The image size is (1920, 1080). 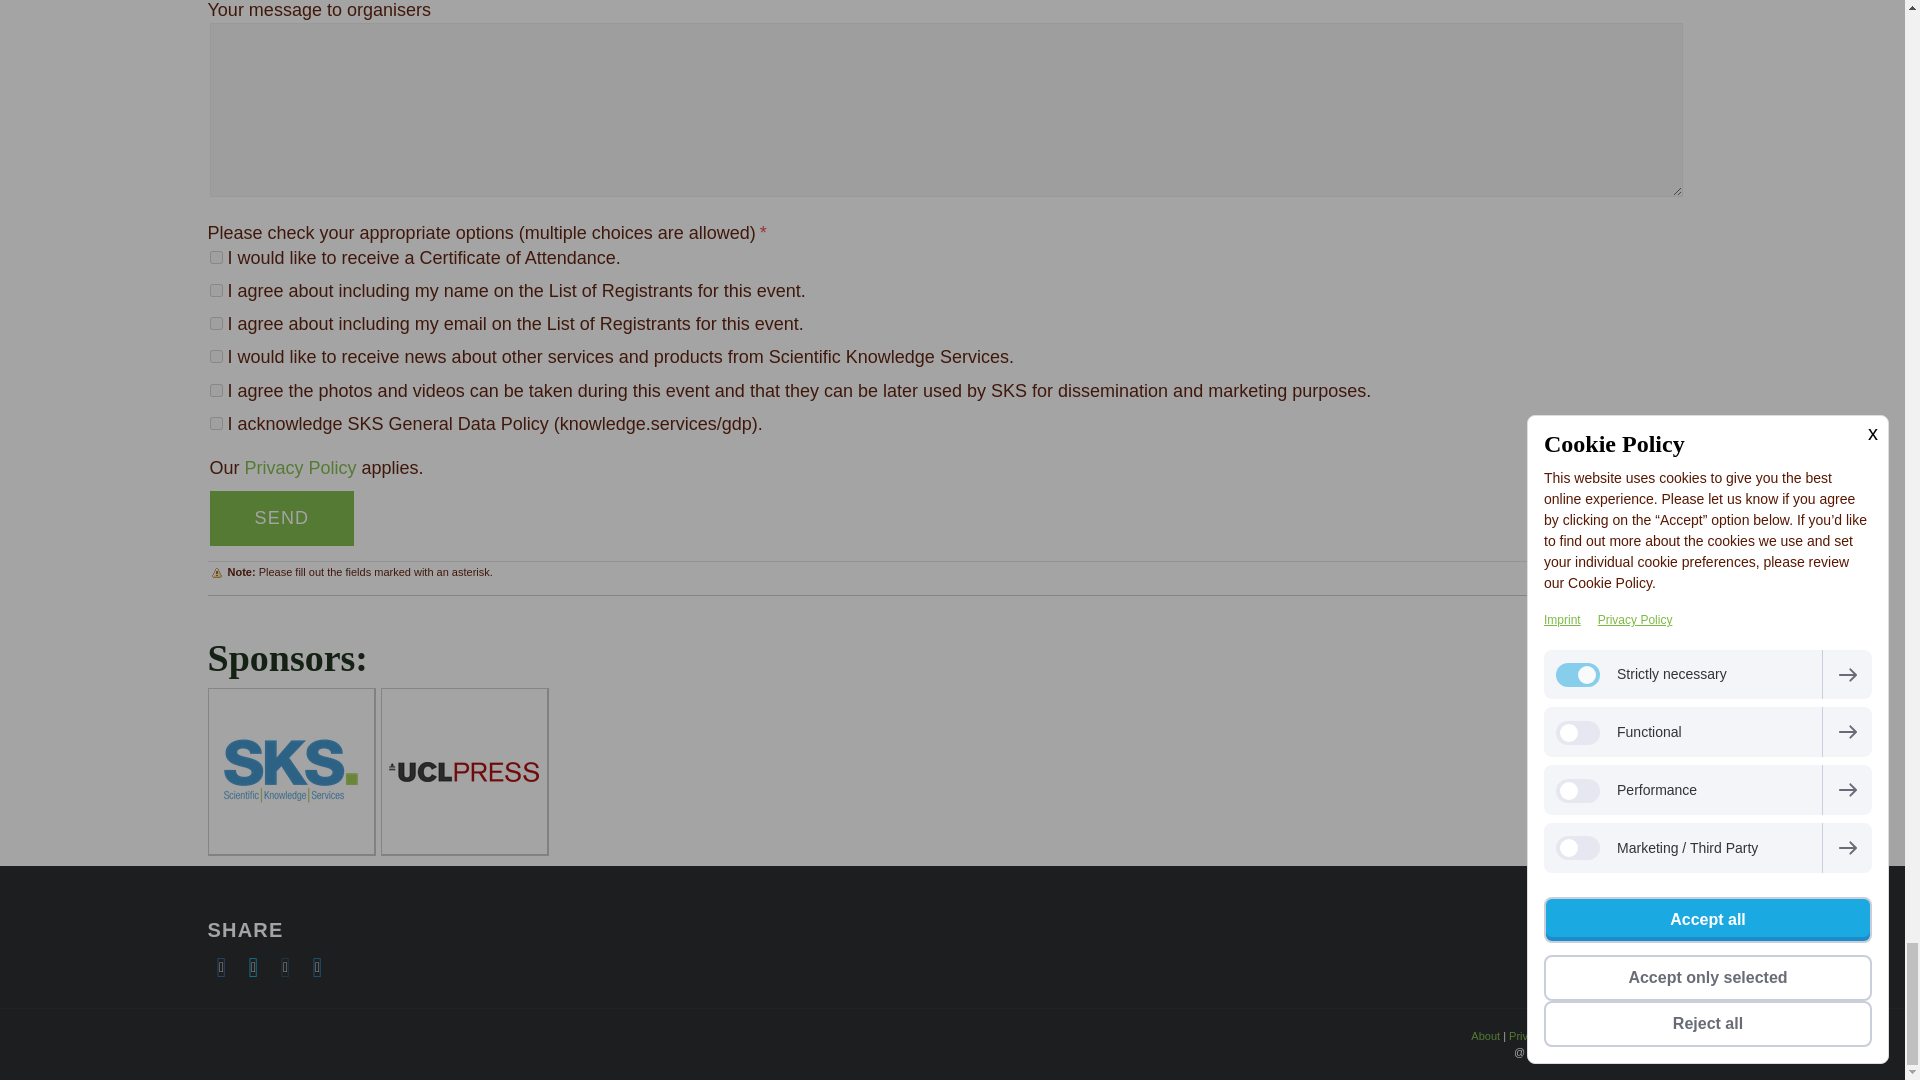 I want to click on About, so click(x=1484, y=1036).